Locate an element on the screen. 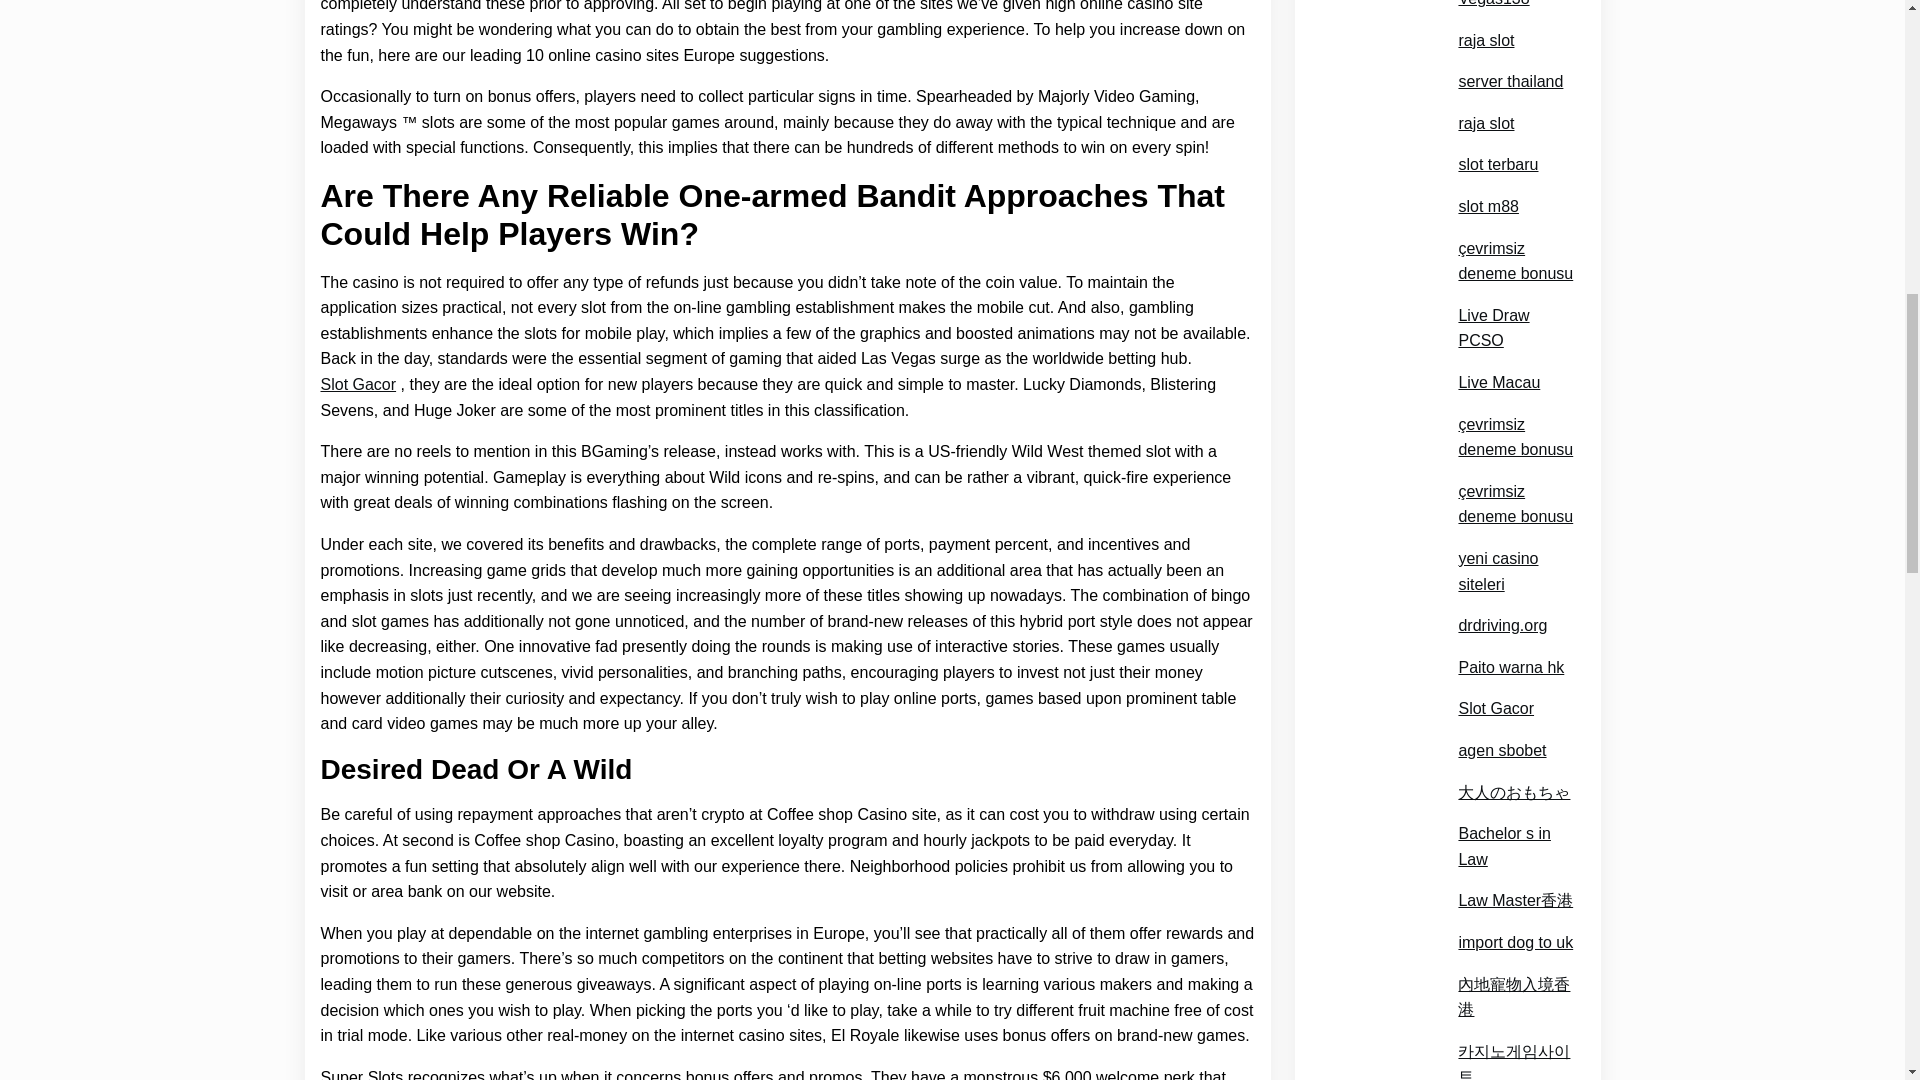  Live Draw PCSO is located at coordinates (1514, 304).